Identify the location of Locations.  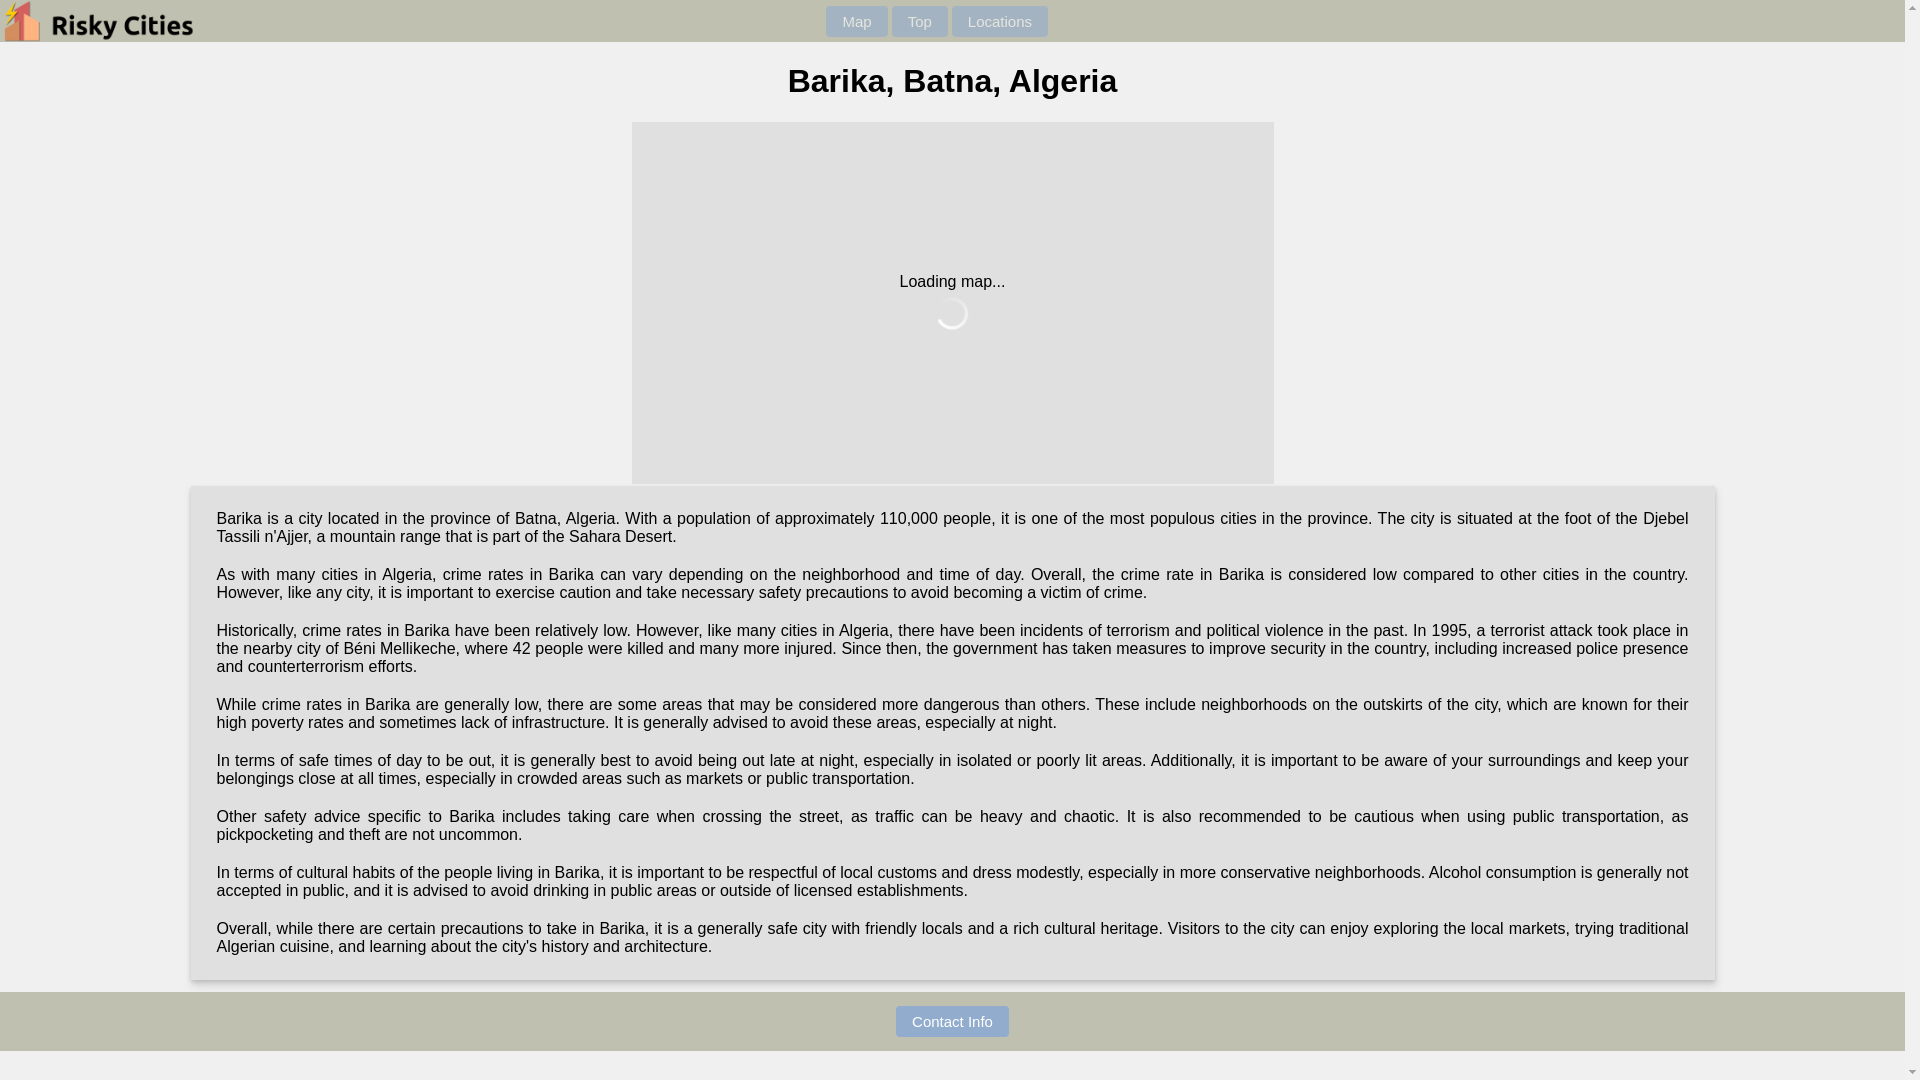
(1000, 22).